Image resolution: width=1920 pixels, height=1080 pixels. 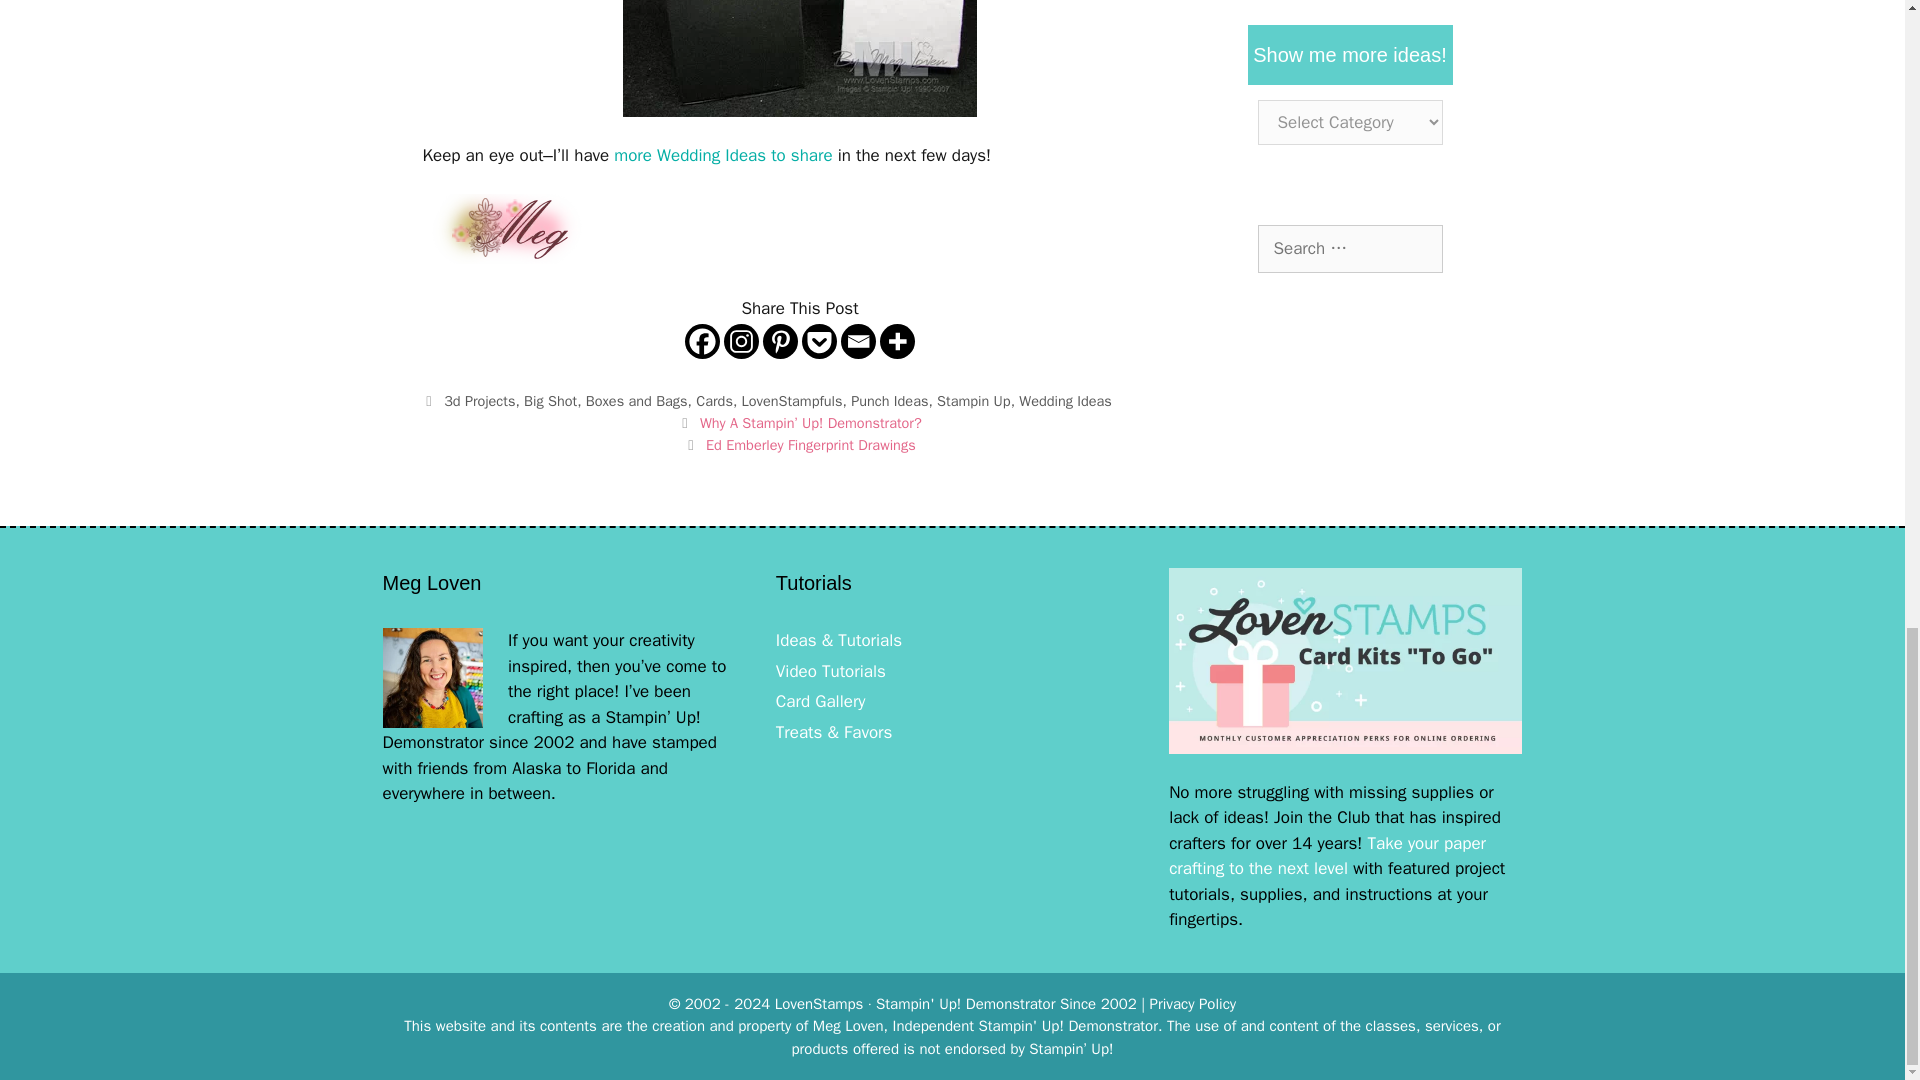 What do you see at coordinates (478, 401) in the screenshot?
I see `3d Projects` at bounding box center [478, 401].